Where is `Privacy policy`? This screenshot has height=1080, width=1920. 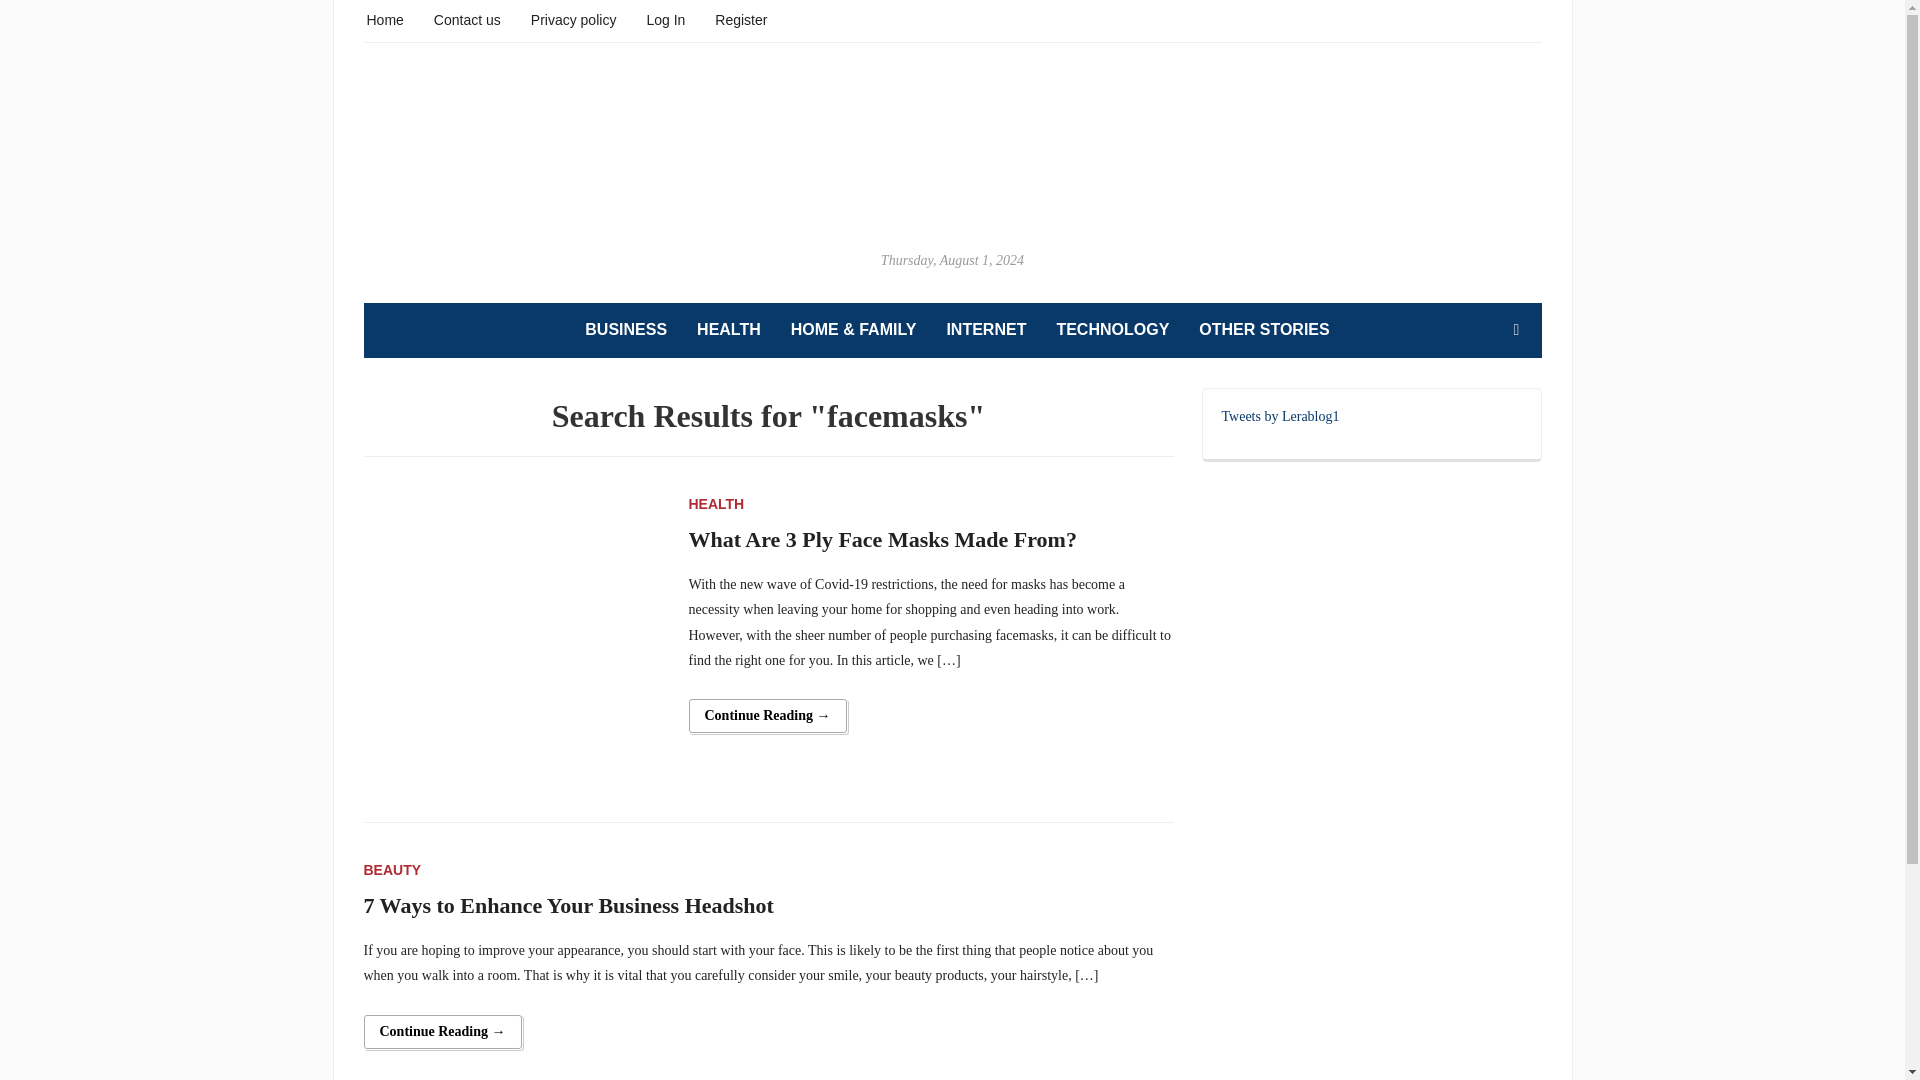
Privacy policy is located at coordinates (574, 18).